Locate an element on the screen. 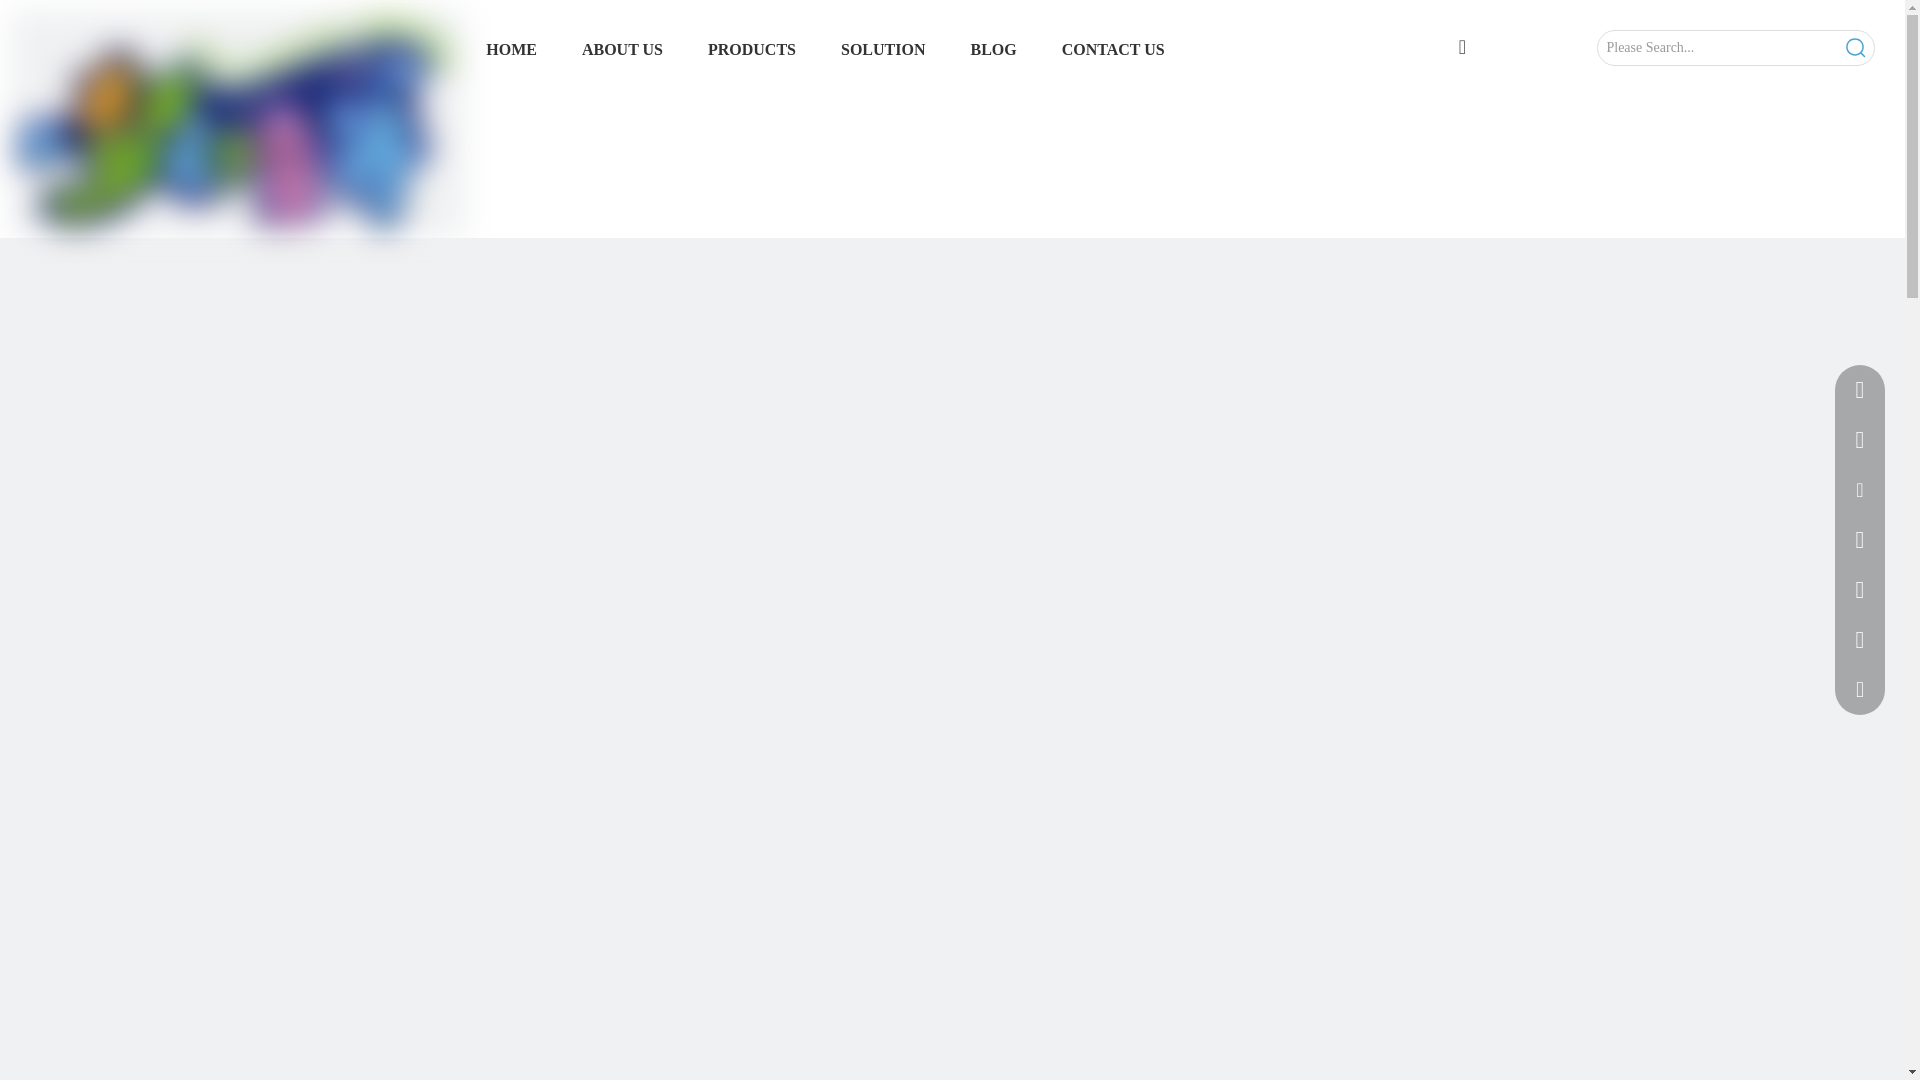 This screenshot has width=1920, height=1080. BLOG is located at coordinates (992, 50).